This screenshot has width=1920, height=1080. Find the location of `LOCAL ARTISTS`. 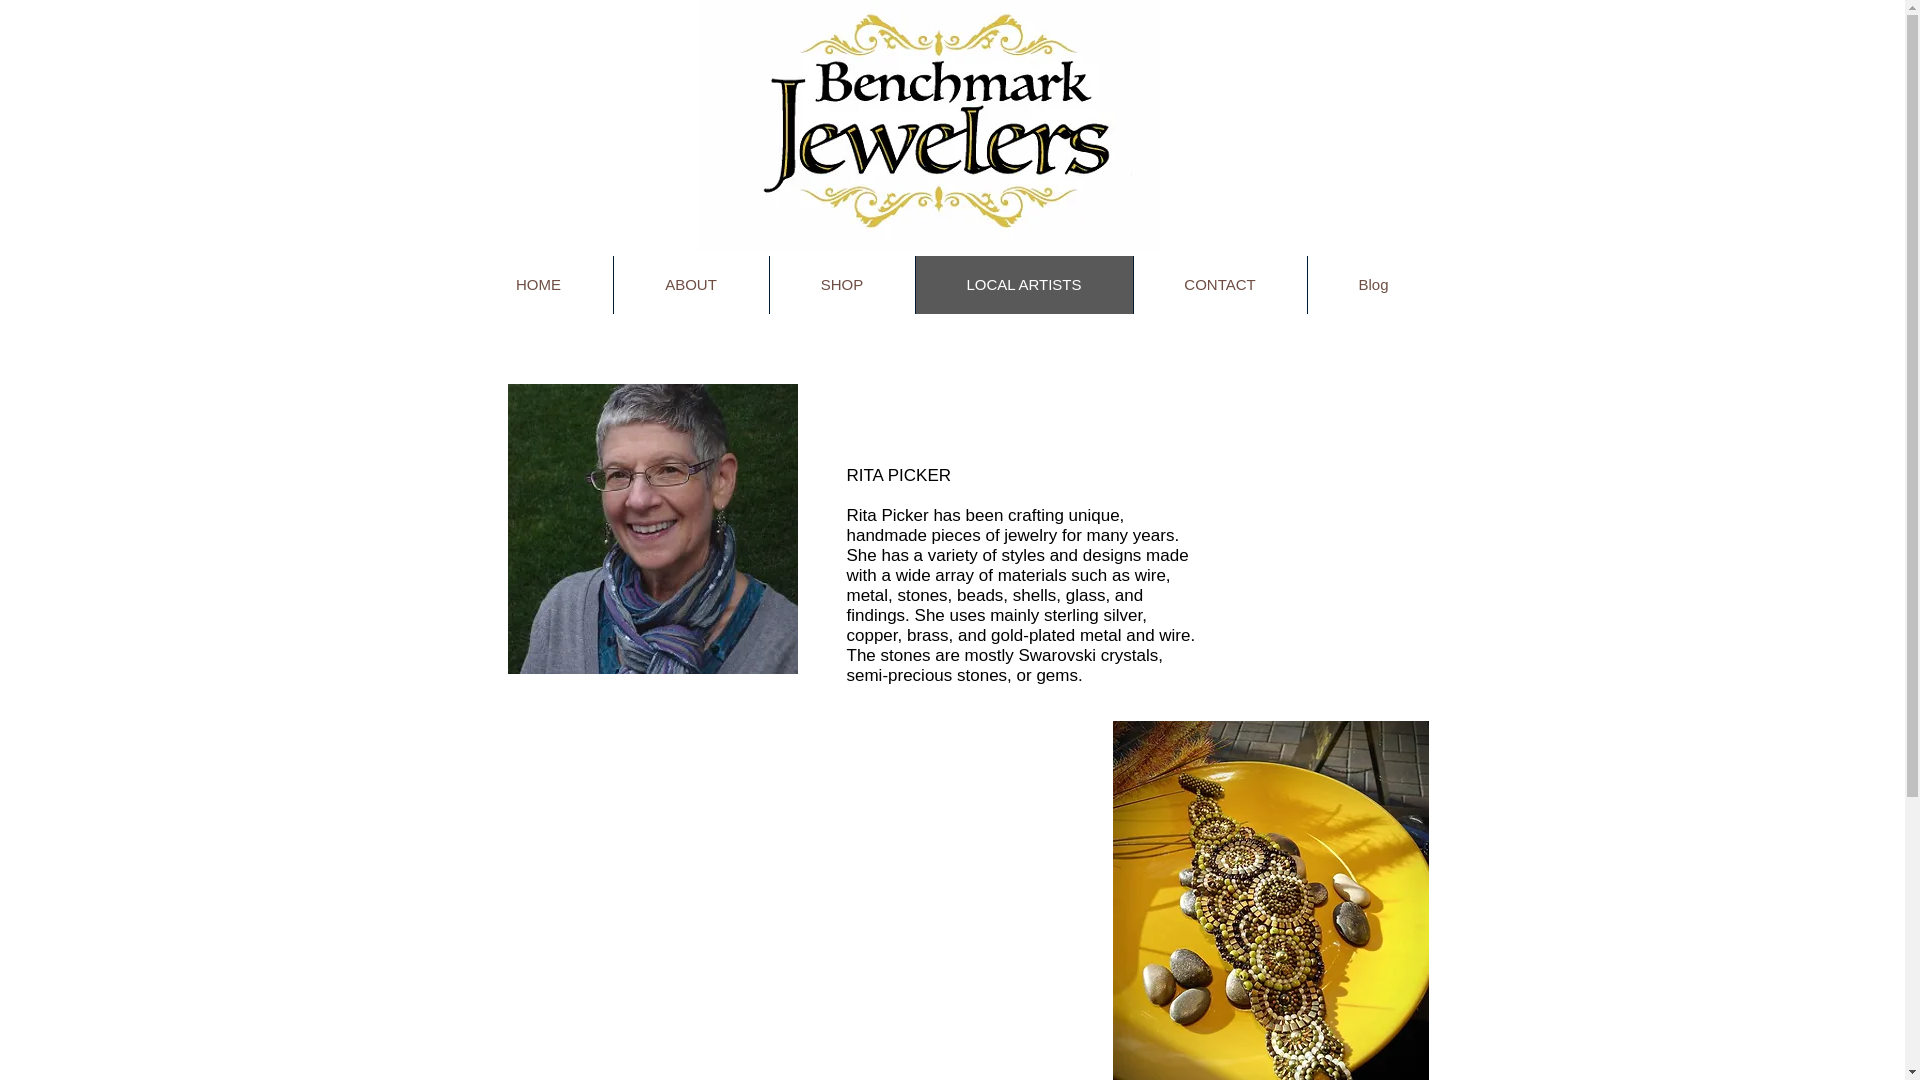

LOCAL ARTISTS is located at coordinates (1022, 284).